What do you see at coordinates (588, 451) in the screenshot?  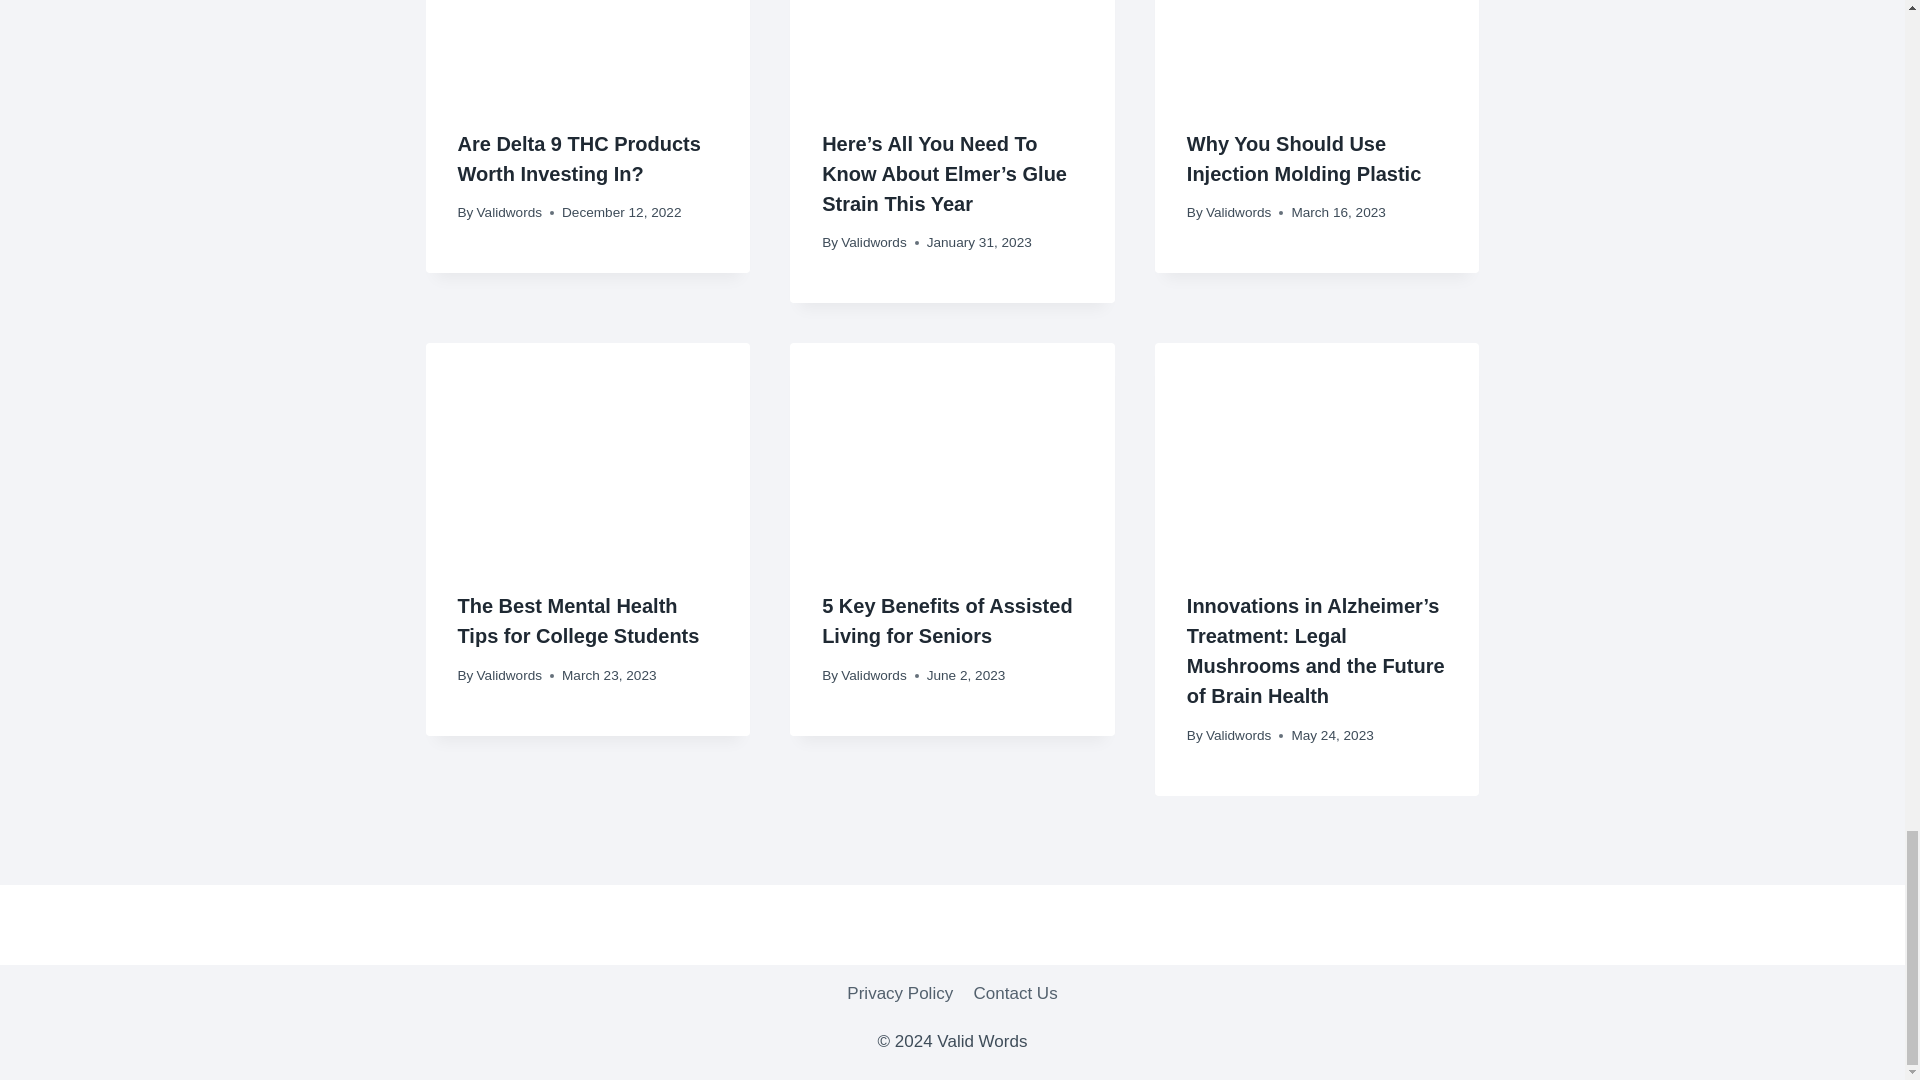 I see `The Best Mental Health Tips for College Students 8` at bounding box center [588, 451].